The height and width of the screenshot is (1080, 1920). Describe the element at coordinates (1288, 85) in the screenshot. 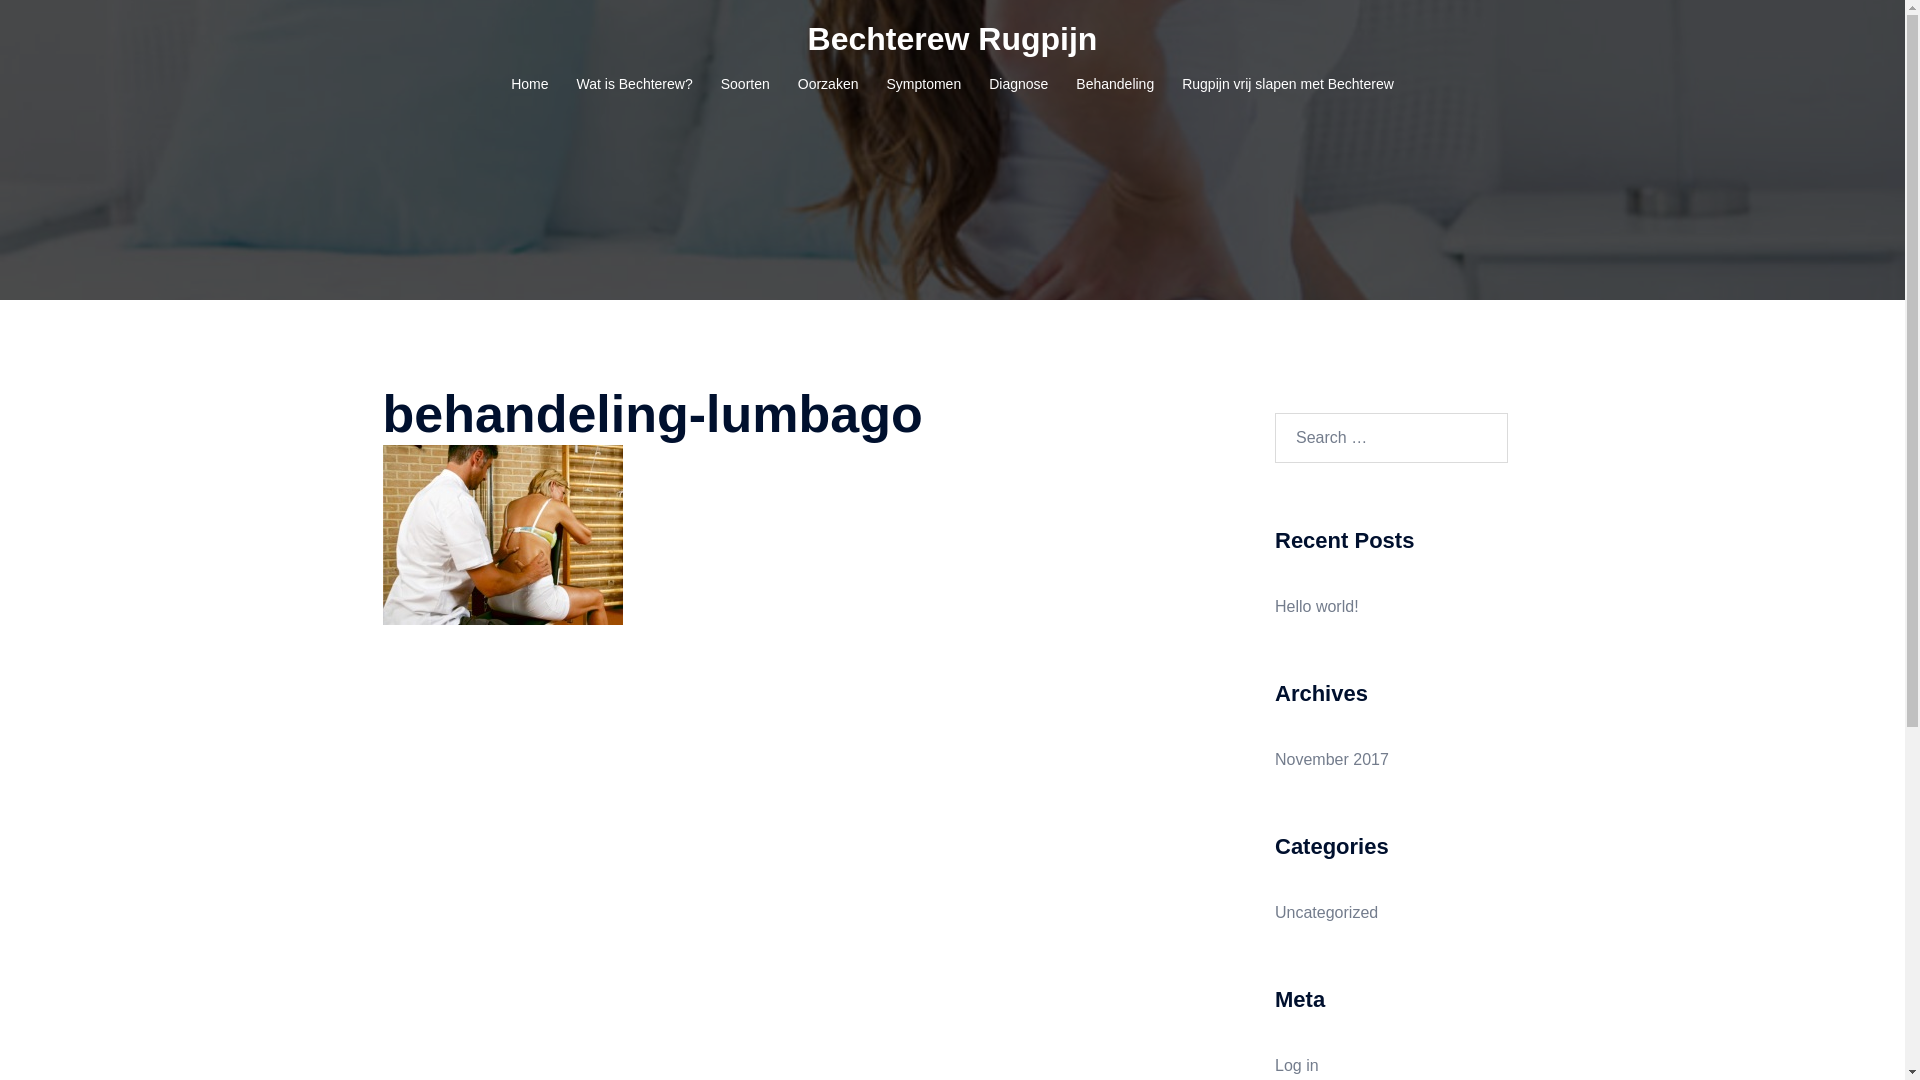

I see `Rugpijn vrij slapen met Bechterew` at that location.